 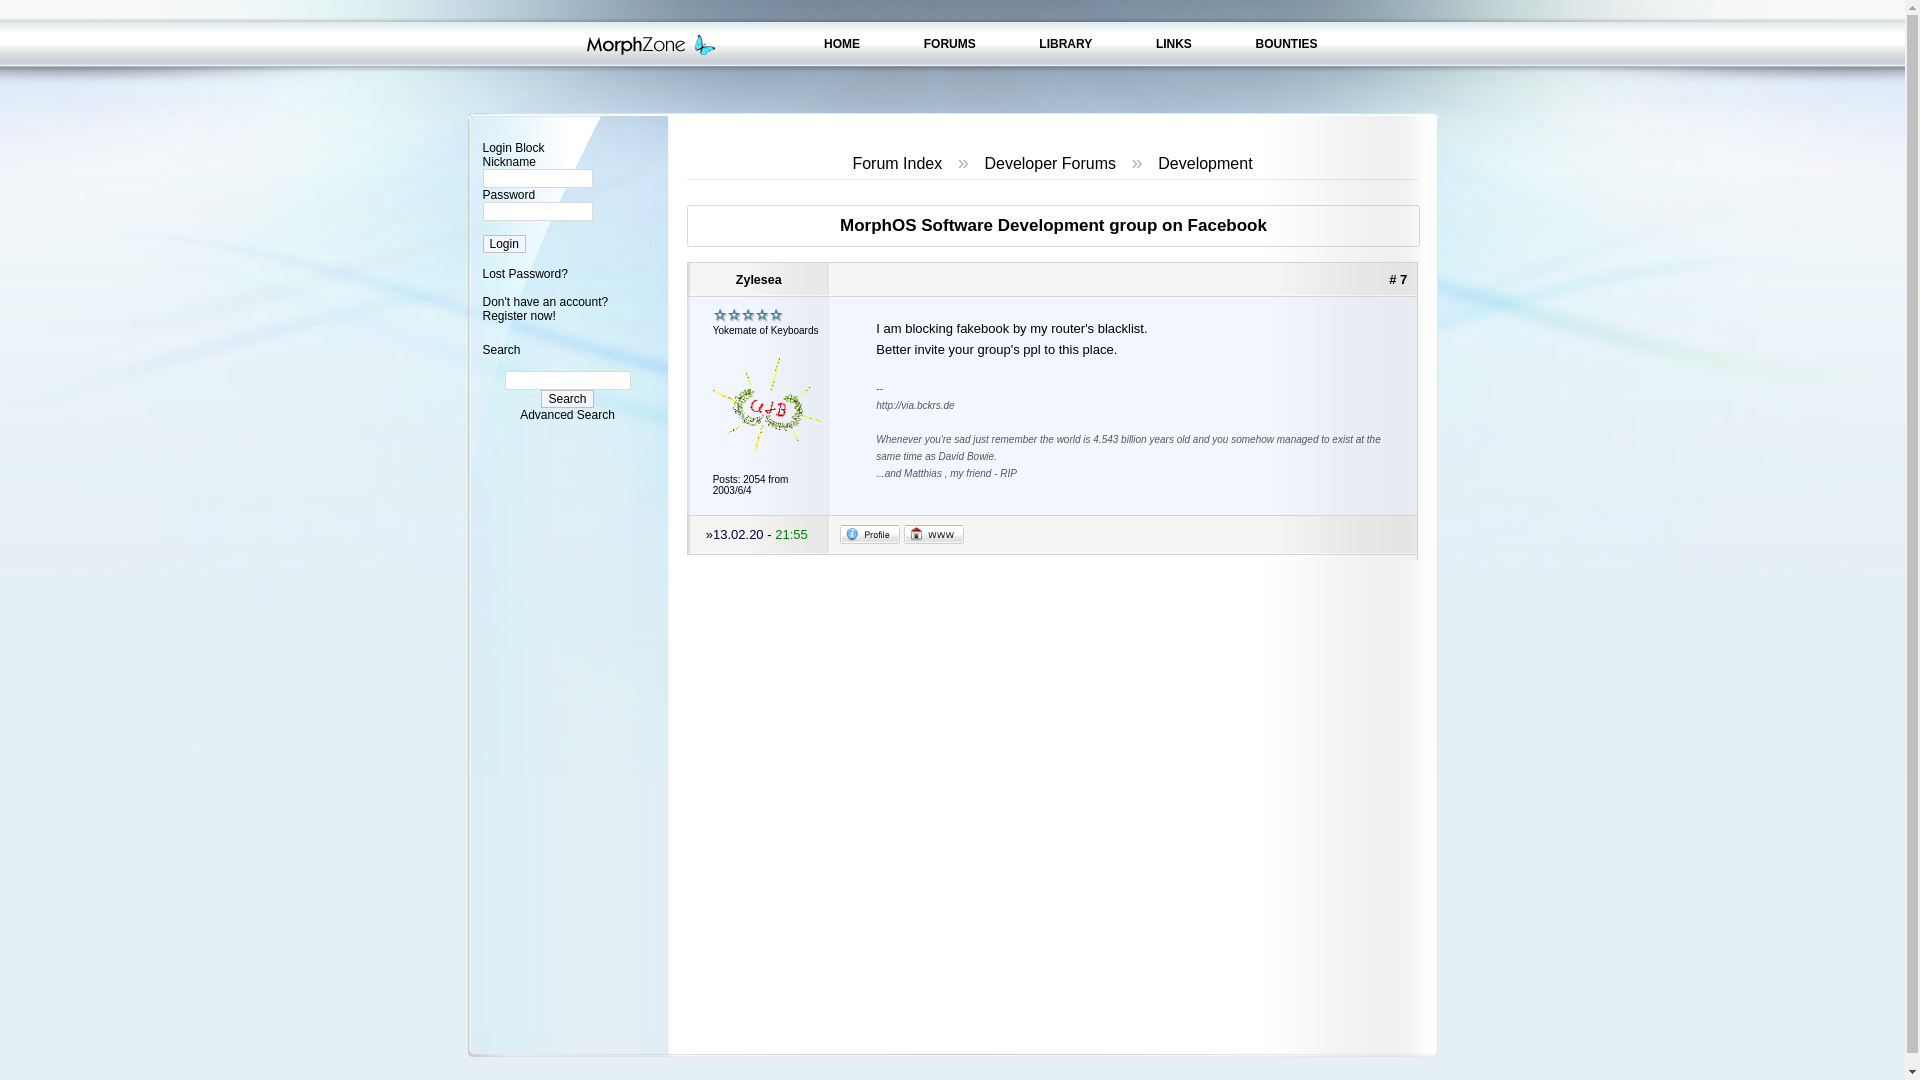 What do you see at coordinates (842, 43) in the screenshot?
I see `HOME` at bounding box center [842, 43].